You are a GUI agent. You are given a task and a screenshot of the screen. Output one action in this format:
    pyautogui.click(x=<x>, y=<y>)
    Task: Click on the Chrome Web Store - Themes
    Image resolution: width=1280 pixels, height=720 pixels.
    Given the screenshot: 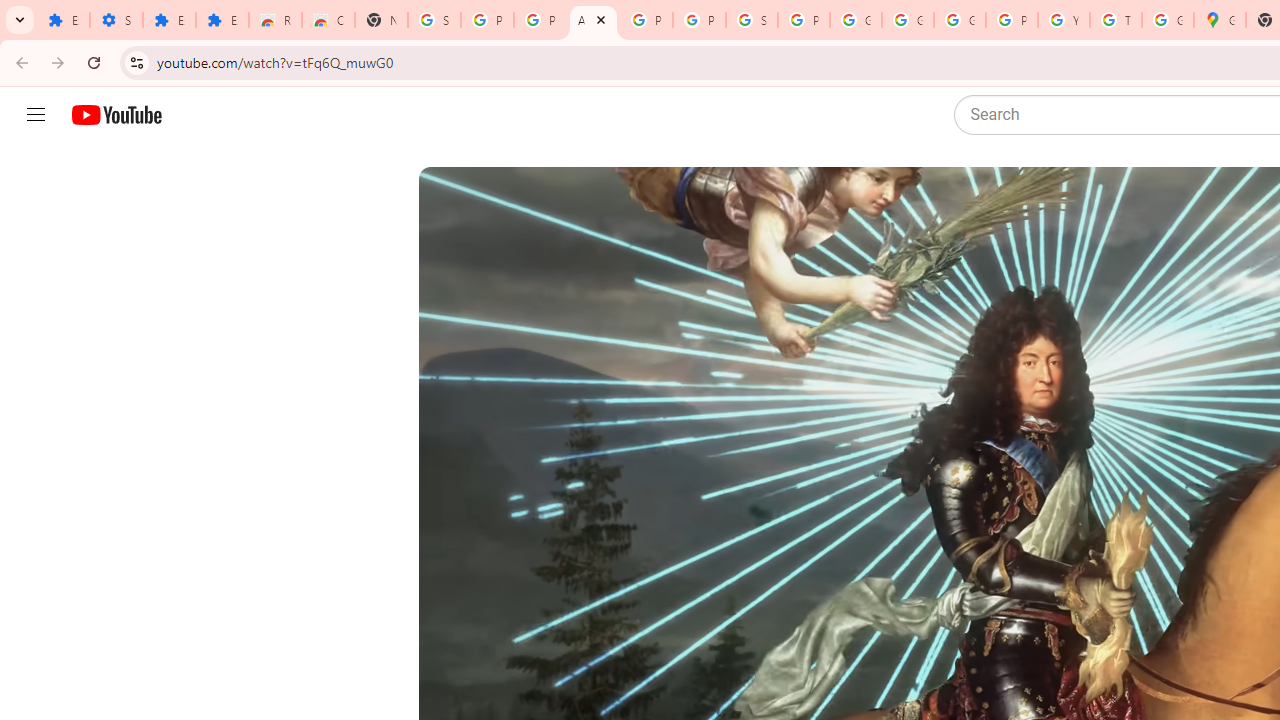 What is the action you would take?
    pyautogui.click(x=328, y=20)
    